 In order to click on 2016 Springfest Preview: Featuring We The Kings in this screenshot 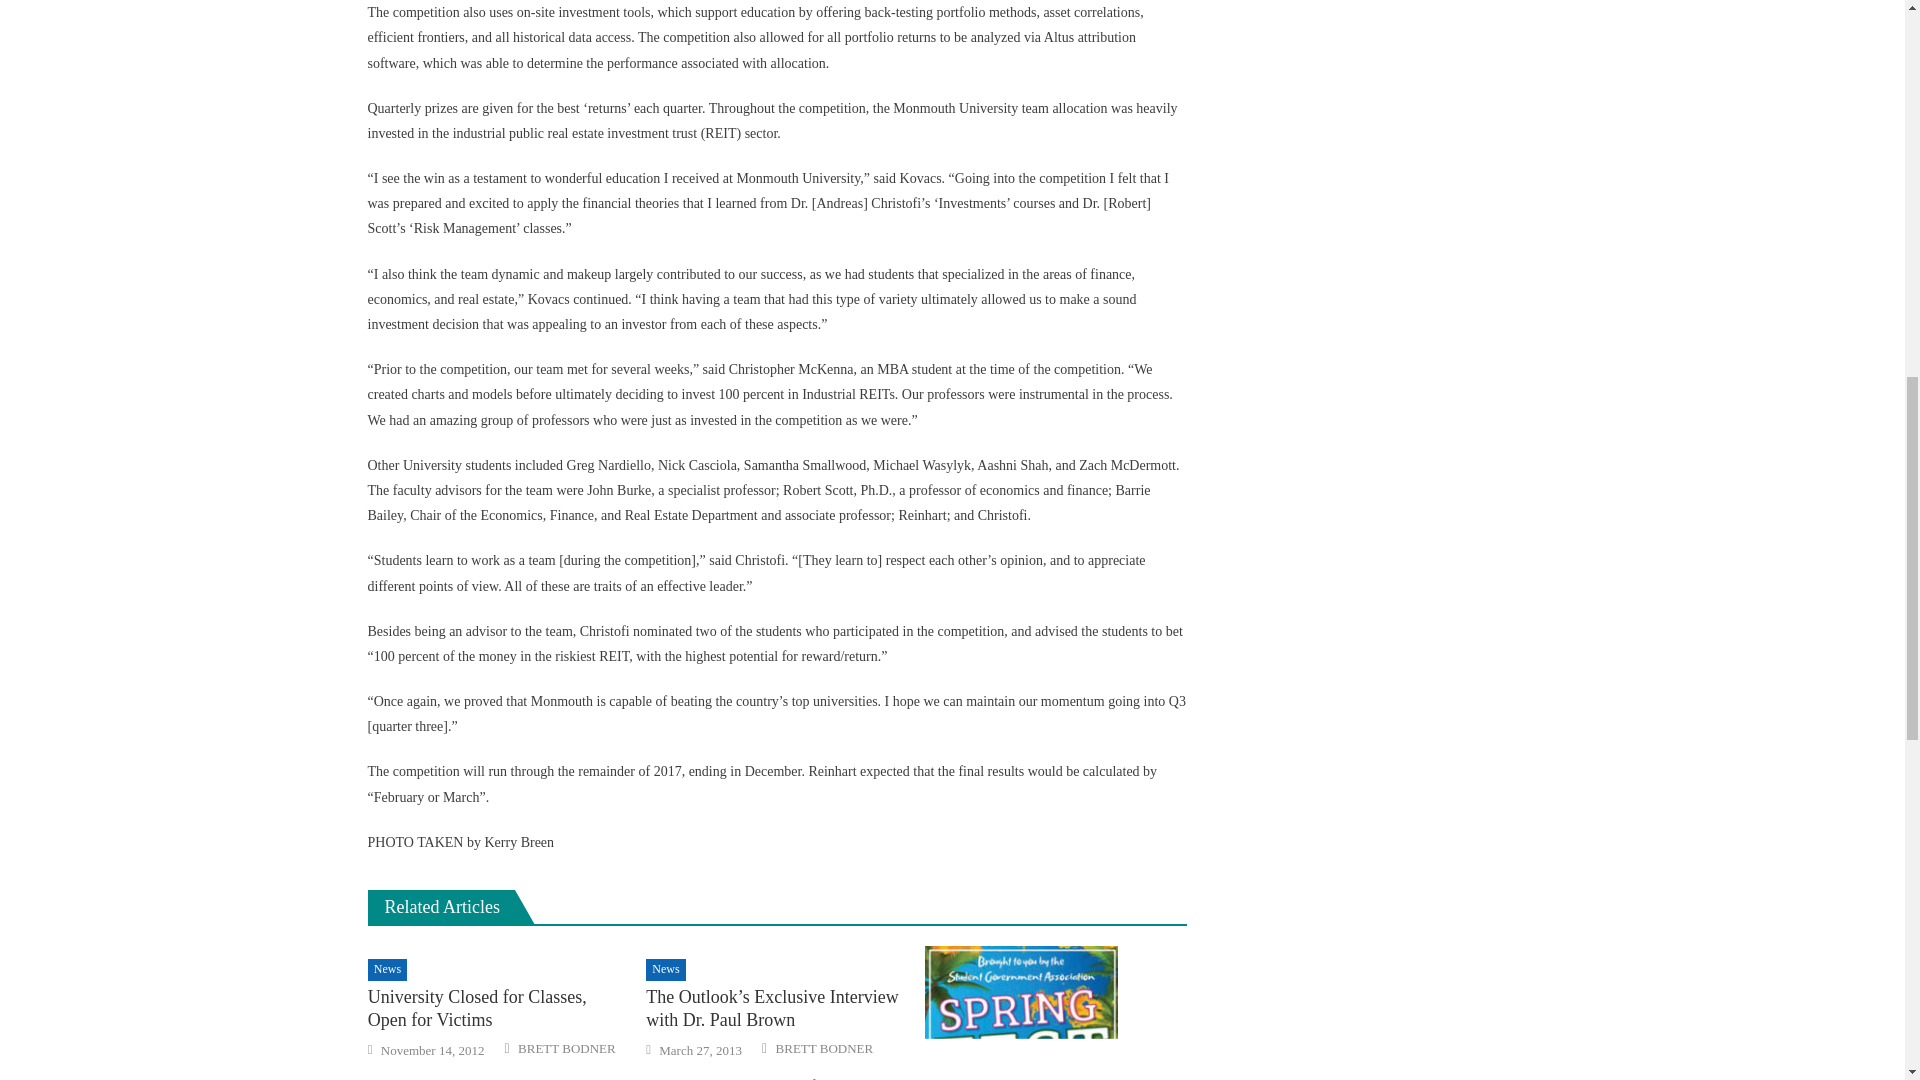, I will do `click(1056, 1013)`.